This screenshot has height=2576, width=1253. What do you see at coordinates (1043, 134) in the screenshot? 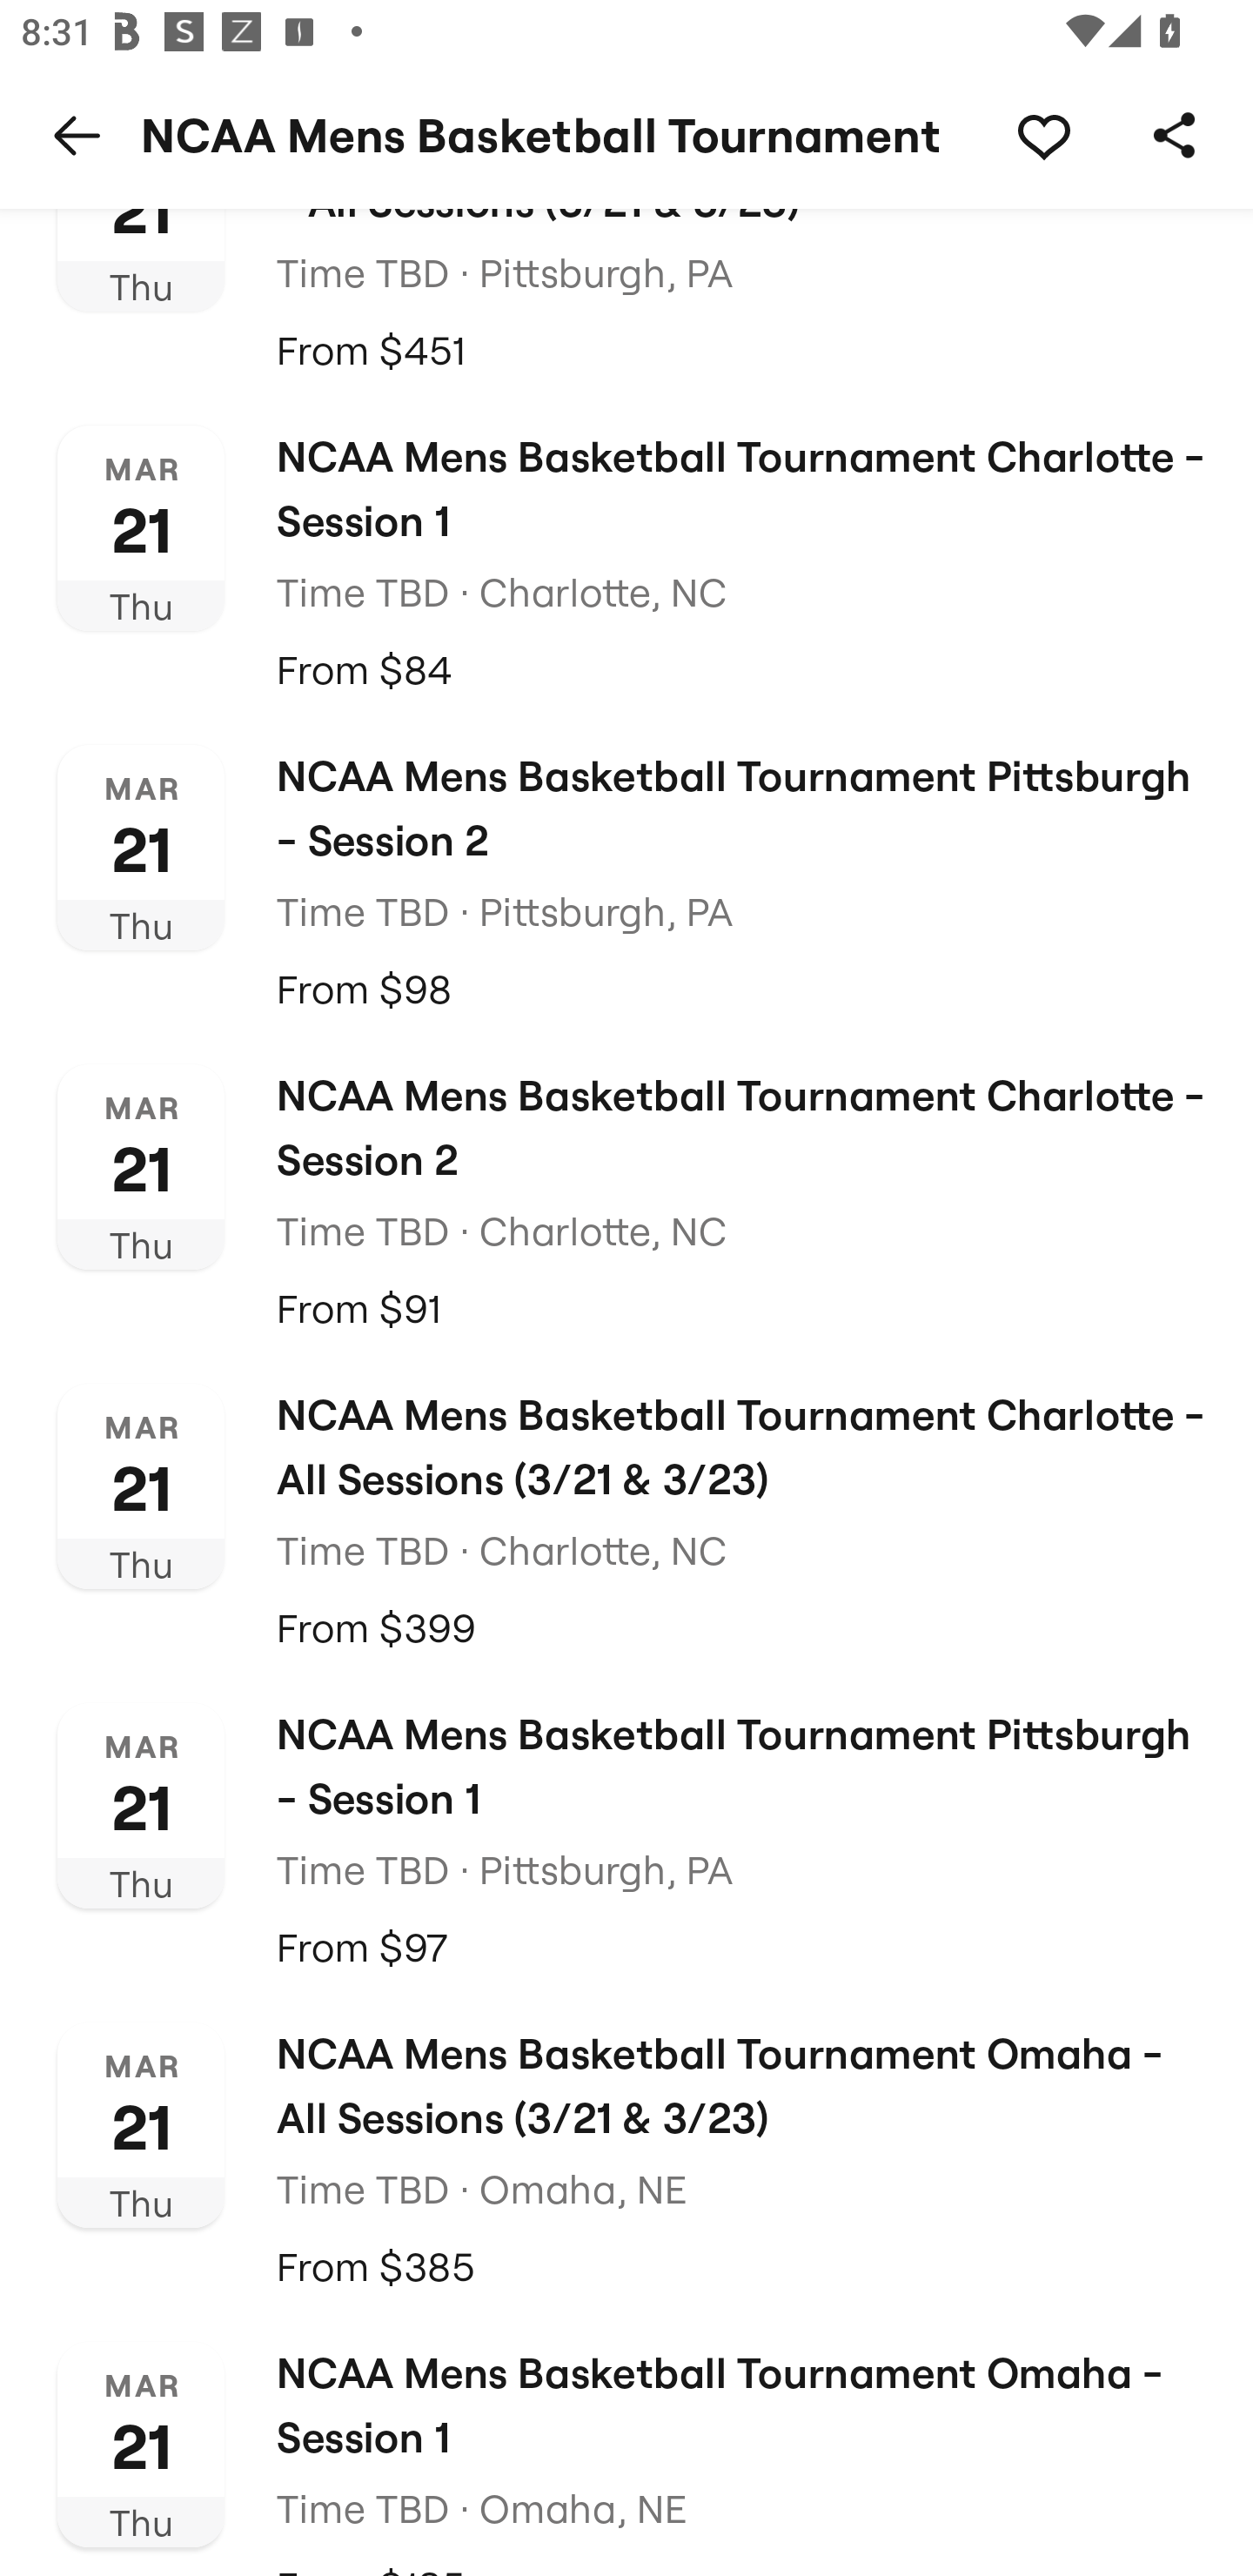
I see `Track this performer` at bounding box center [1043, 134].